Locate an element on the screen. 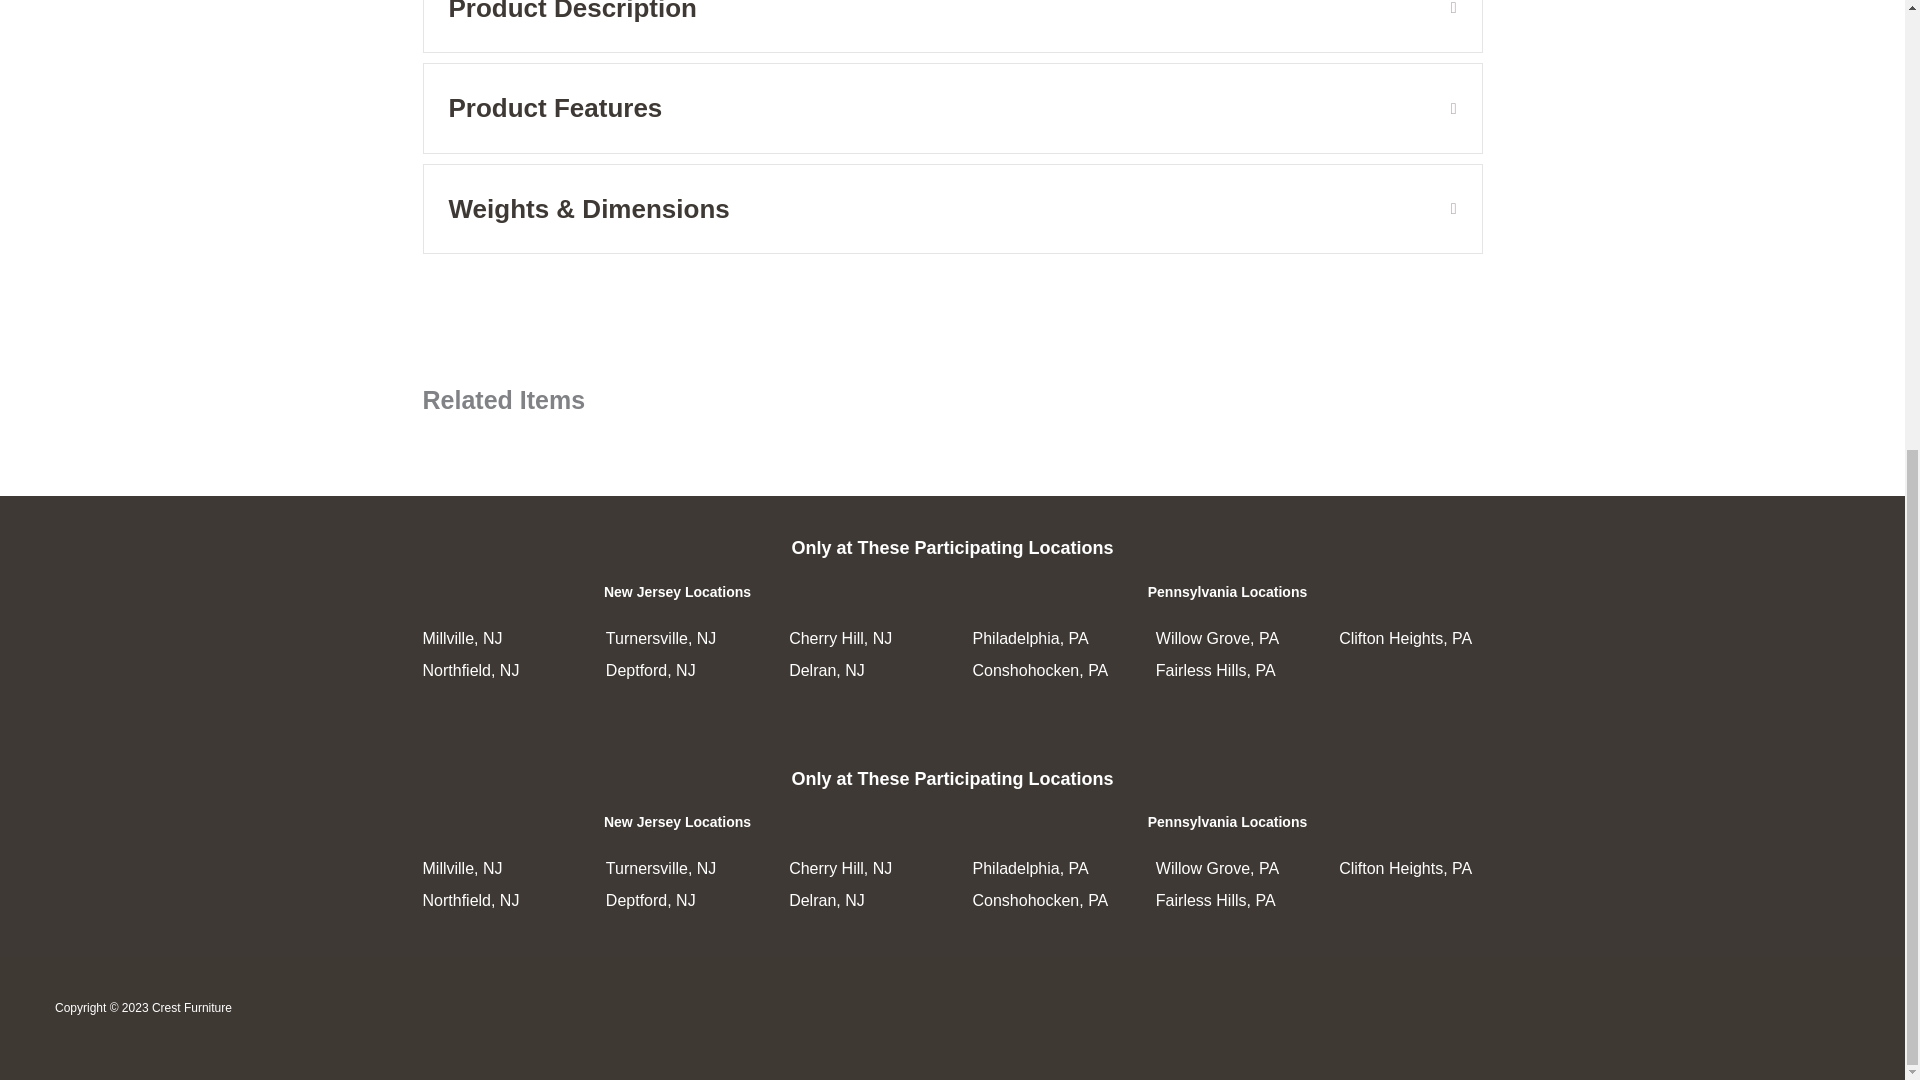 The height and width of the screenshot is (1080, 1920). Willow Grove, PA is located at coordinates (1216, 868).